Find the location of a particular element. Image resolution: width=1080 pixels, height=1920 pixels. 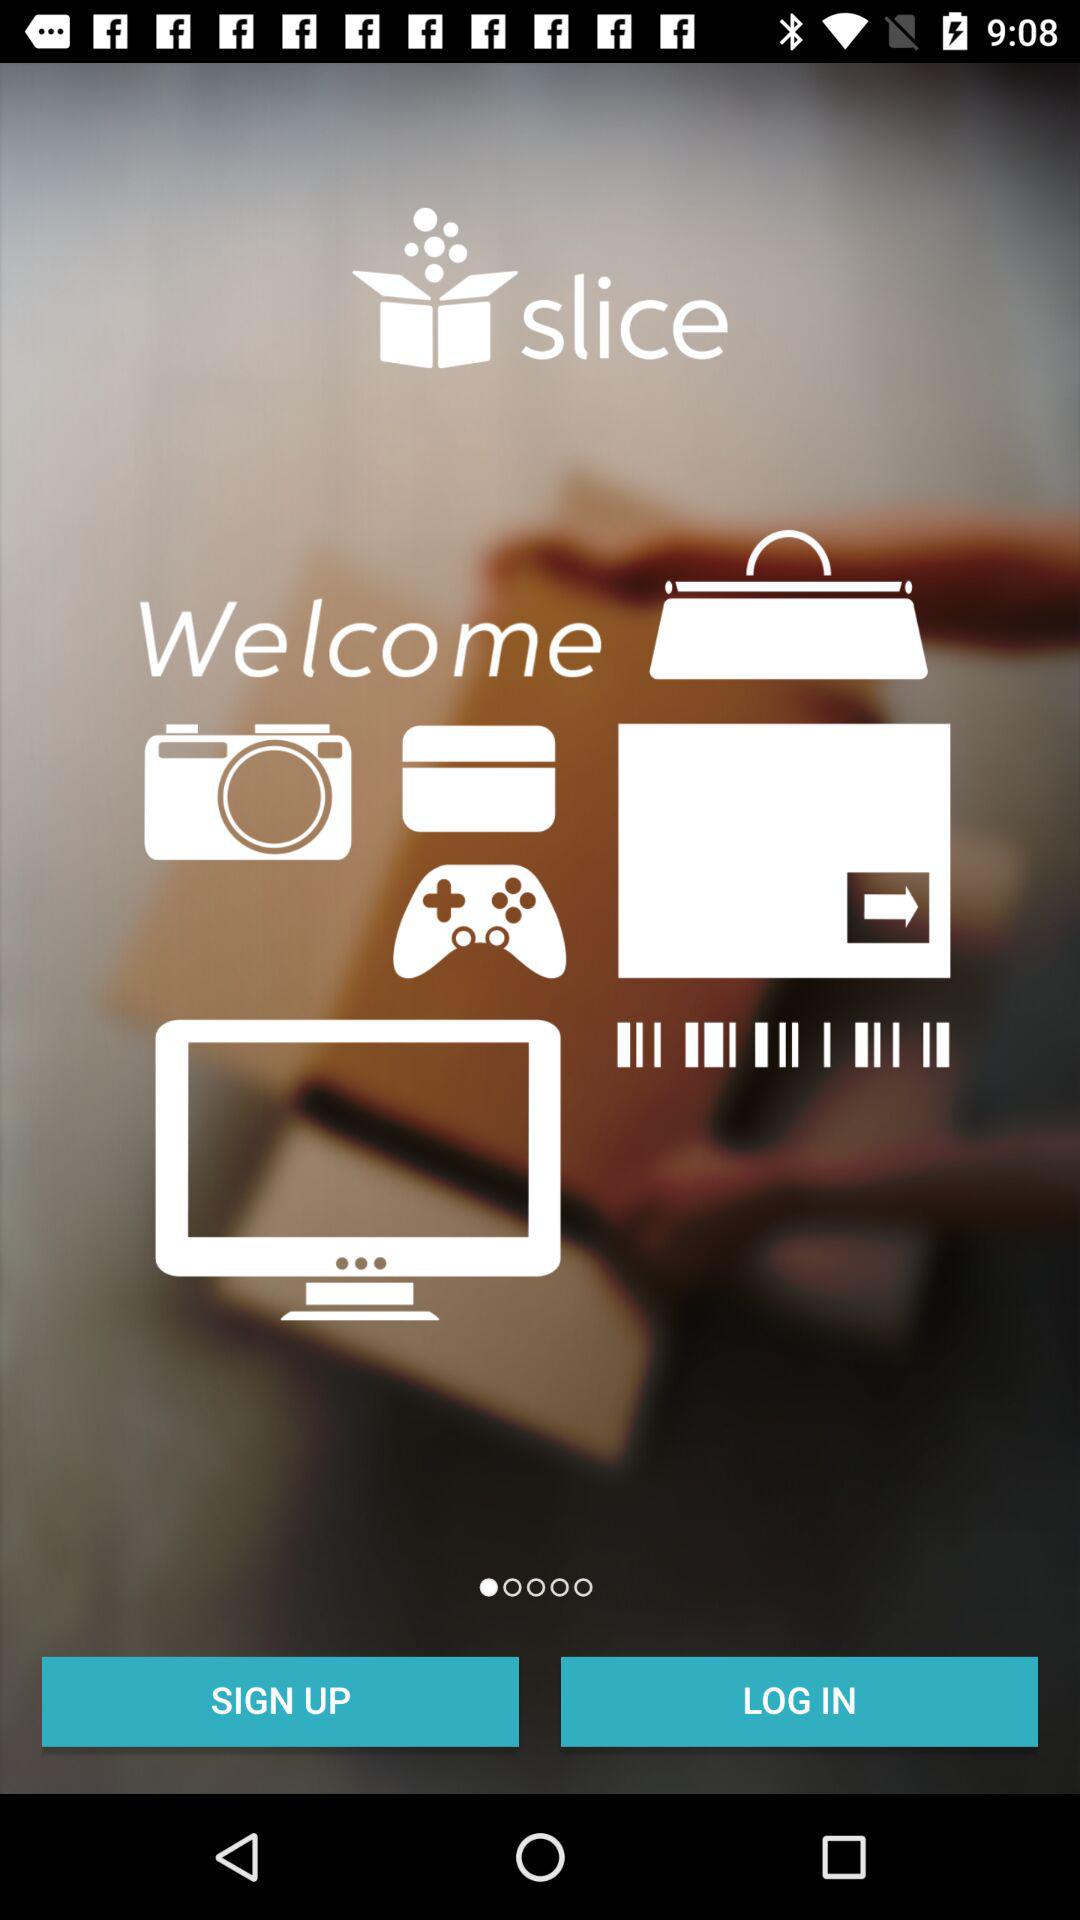

open item to the right of the sign up item is located at coordinates (800, 1699).